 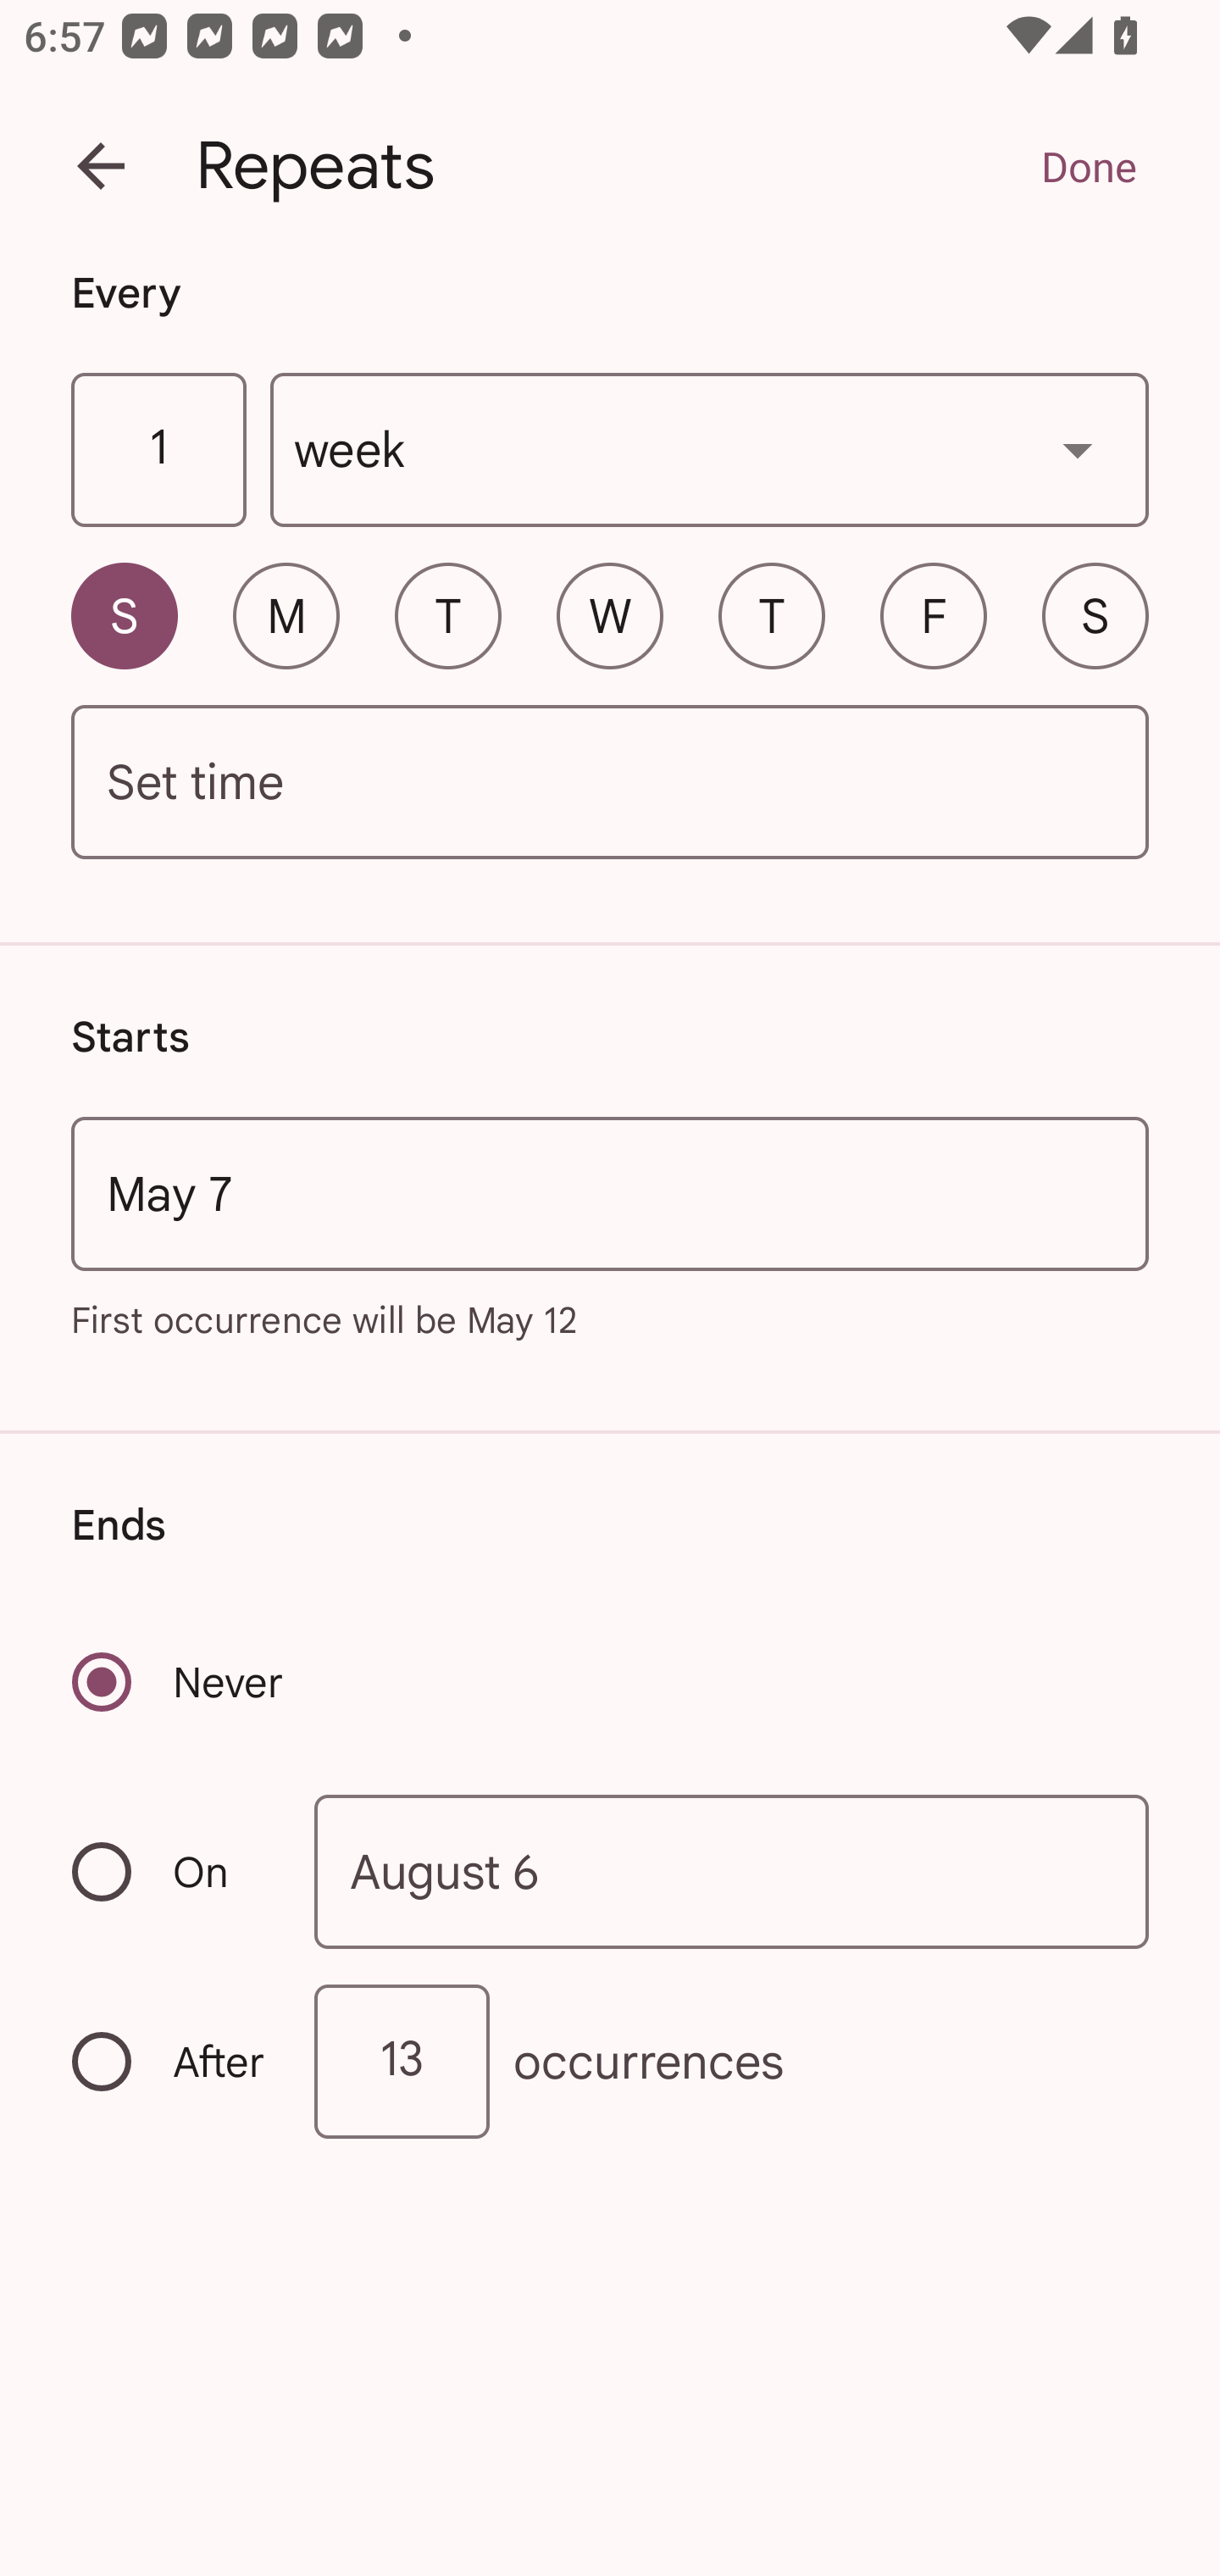 What do you see at coordinates (610, 615) in the screenshot?
I see `W Wednesday` at bounding box center [610, 615].